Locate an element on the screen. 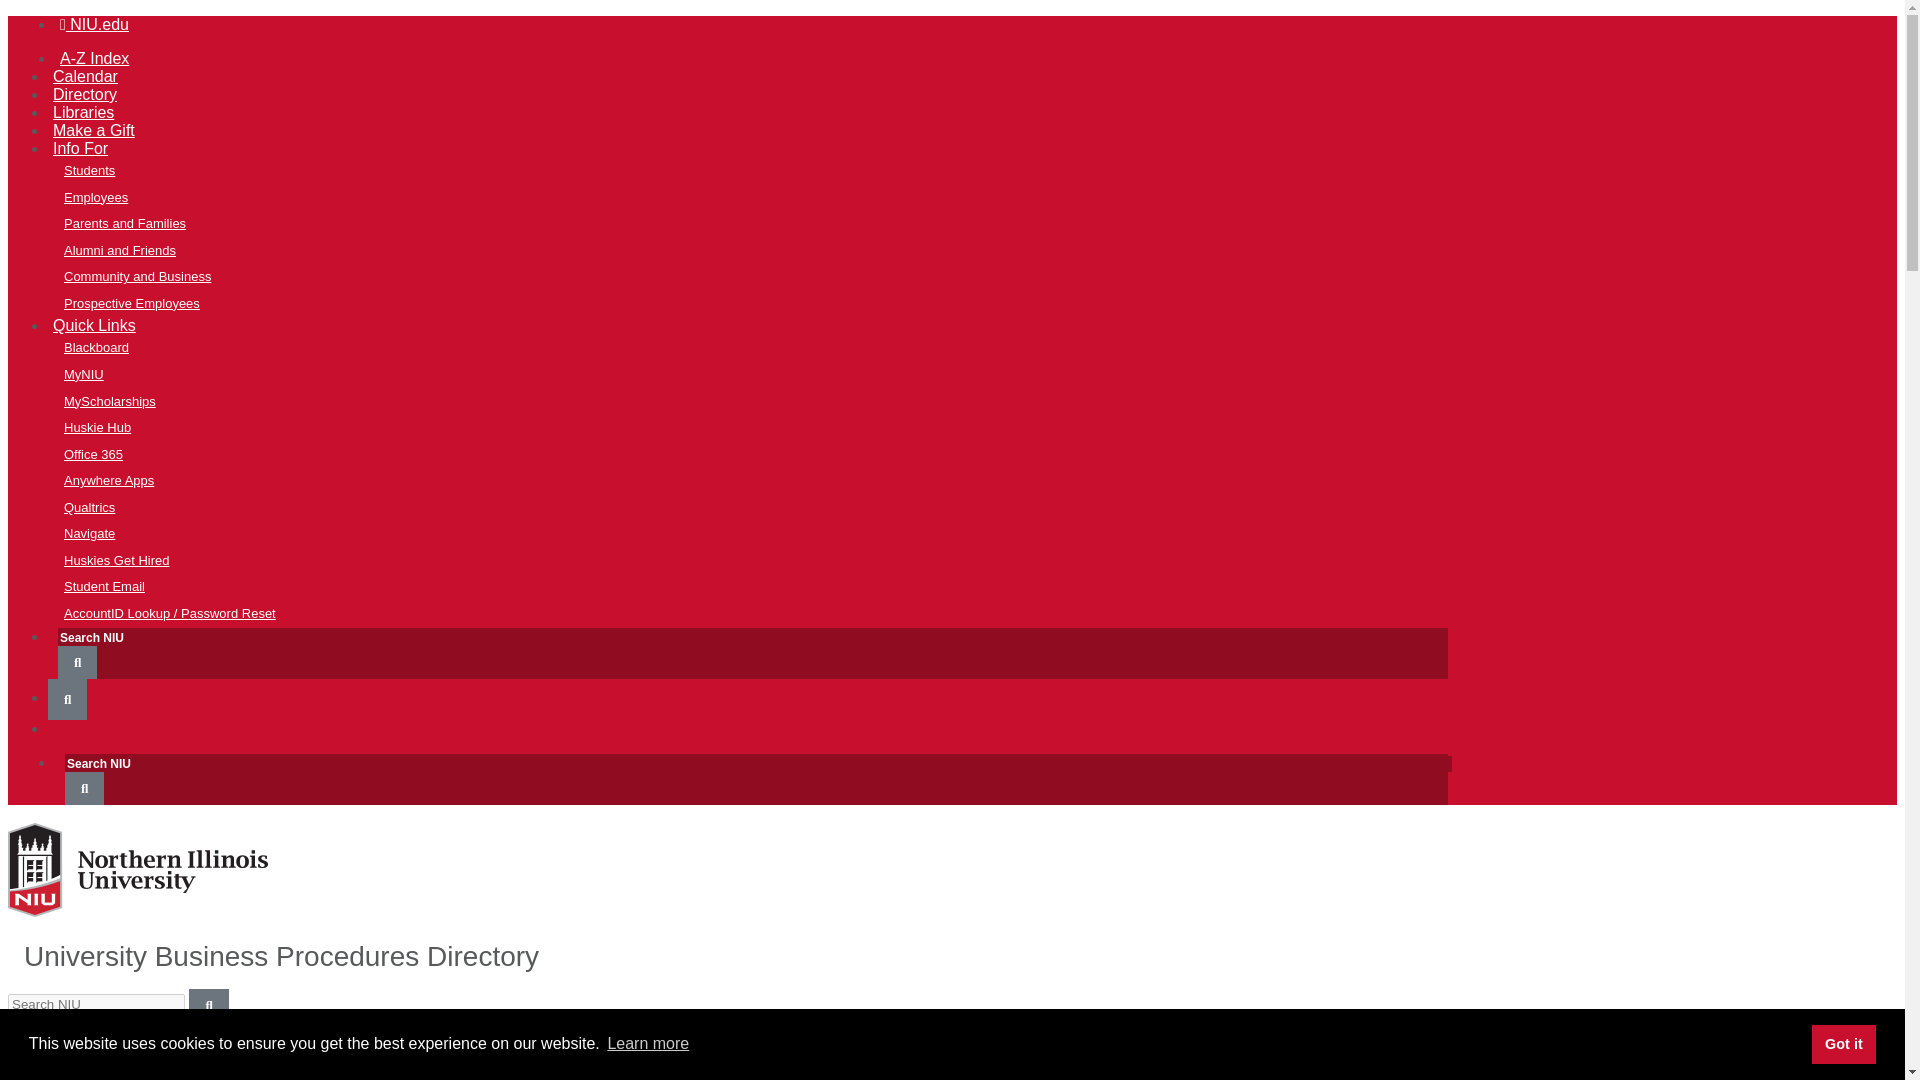  MyNIU is located at coordinates (764, 374).